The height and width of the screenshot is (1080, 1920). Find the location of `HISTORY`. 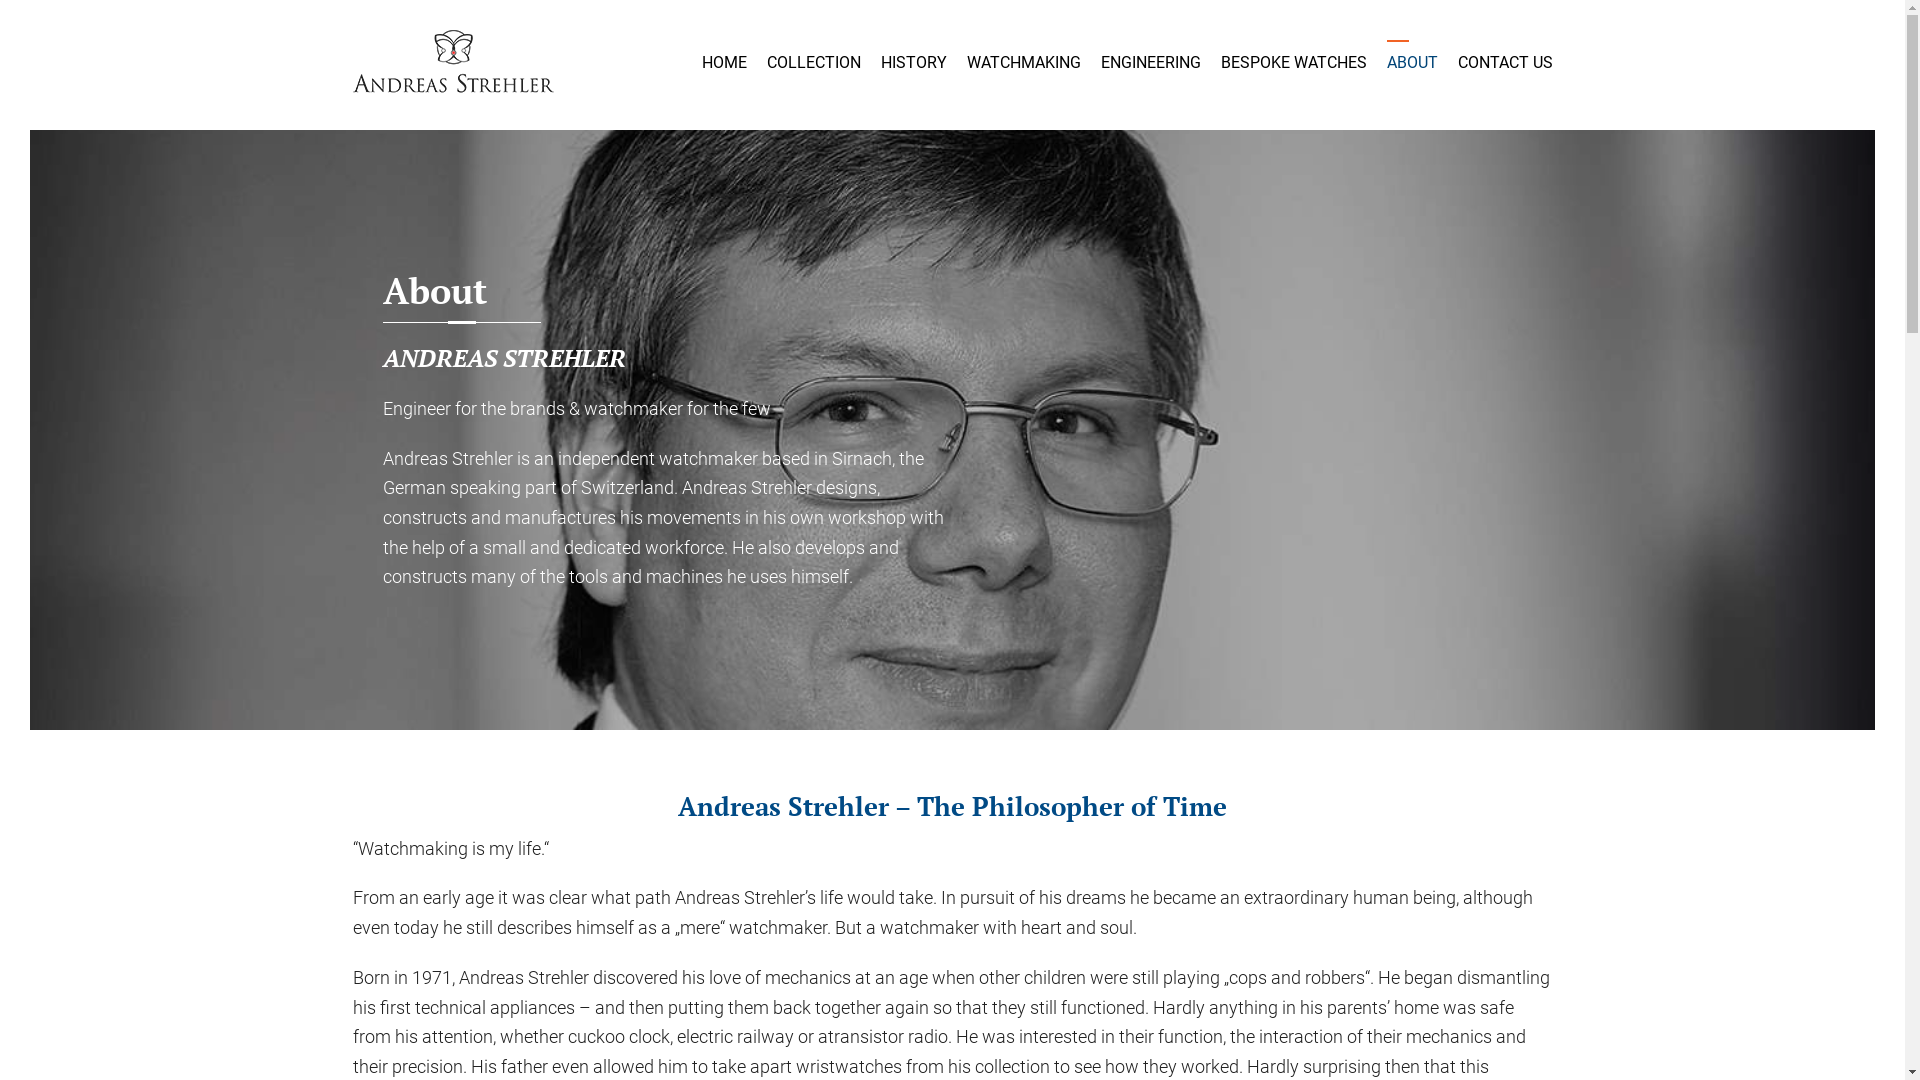

HISTORY is located at coordinates (913, 63).